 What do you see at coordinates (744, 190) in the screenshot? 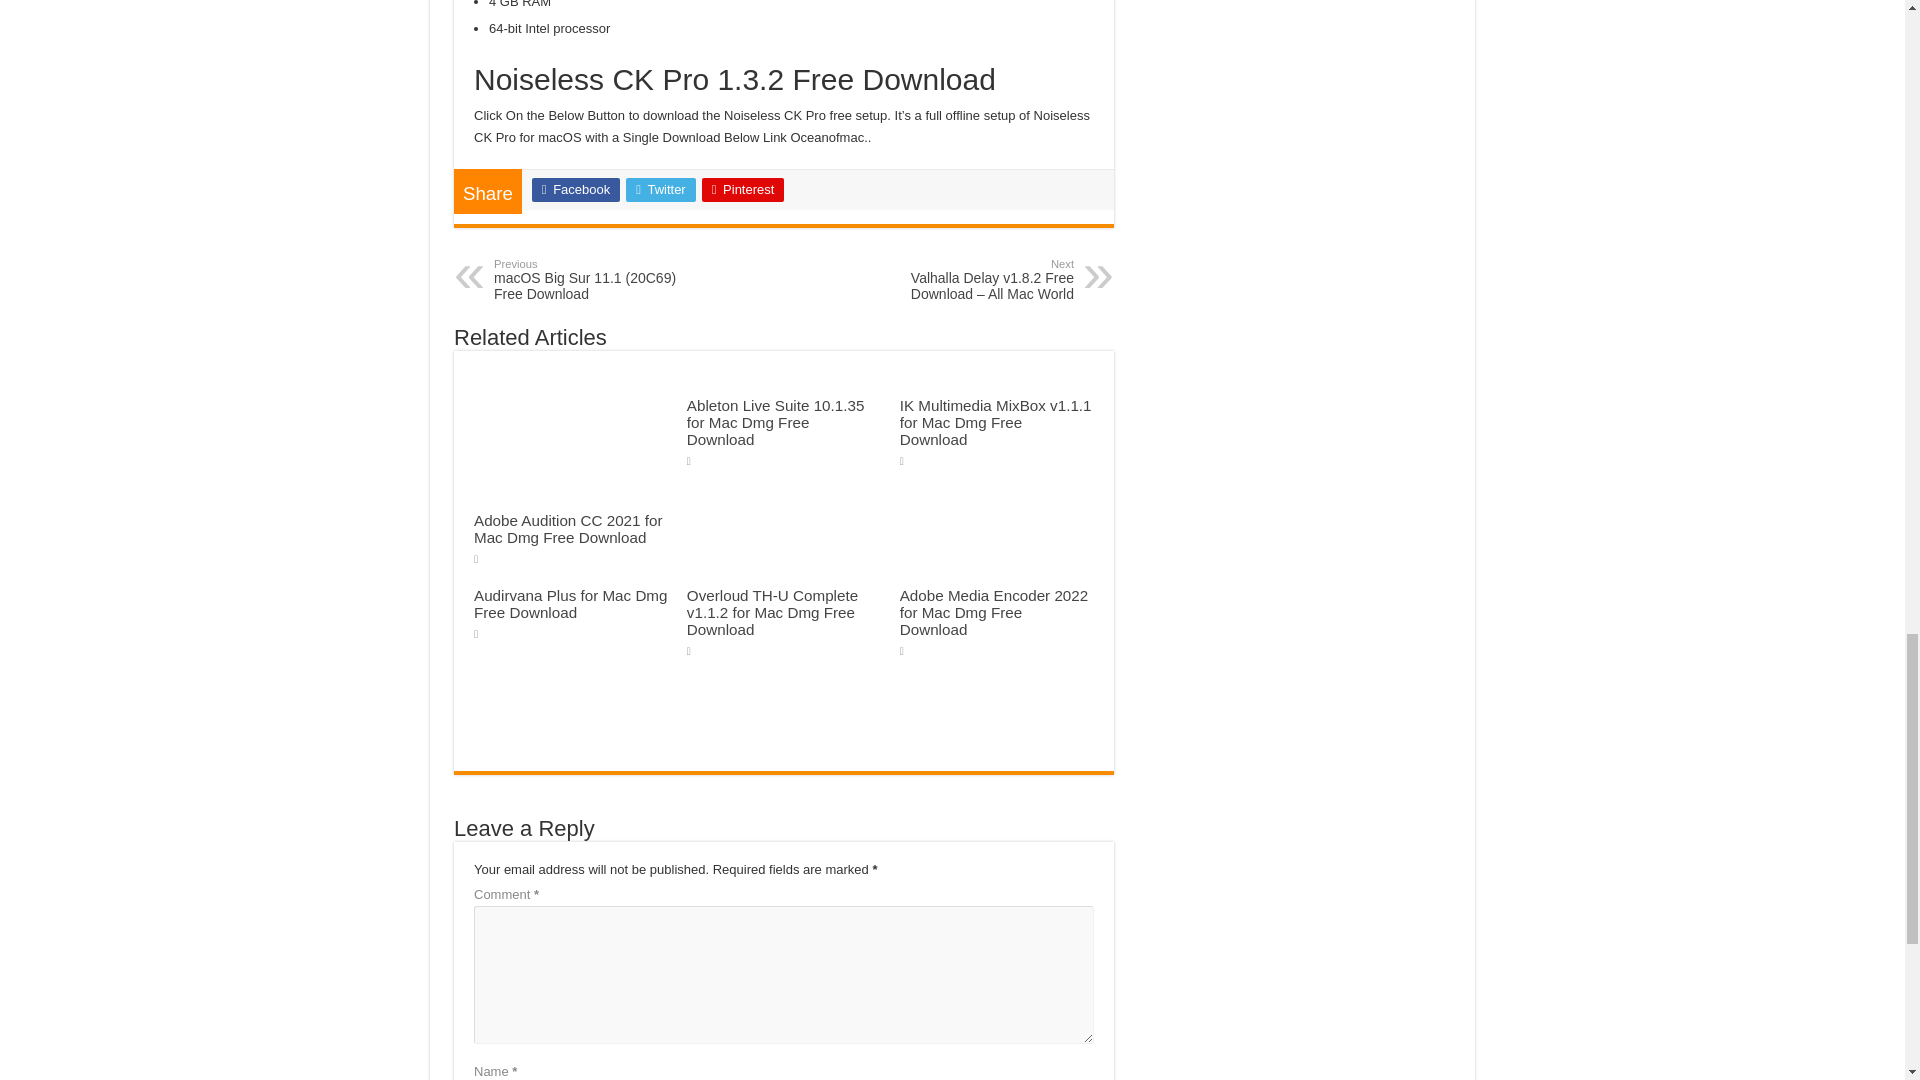
I see `Pinterest` at bounding box center [744, 190].